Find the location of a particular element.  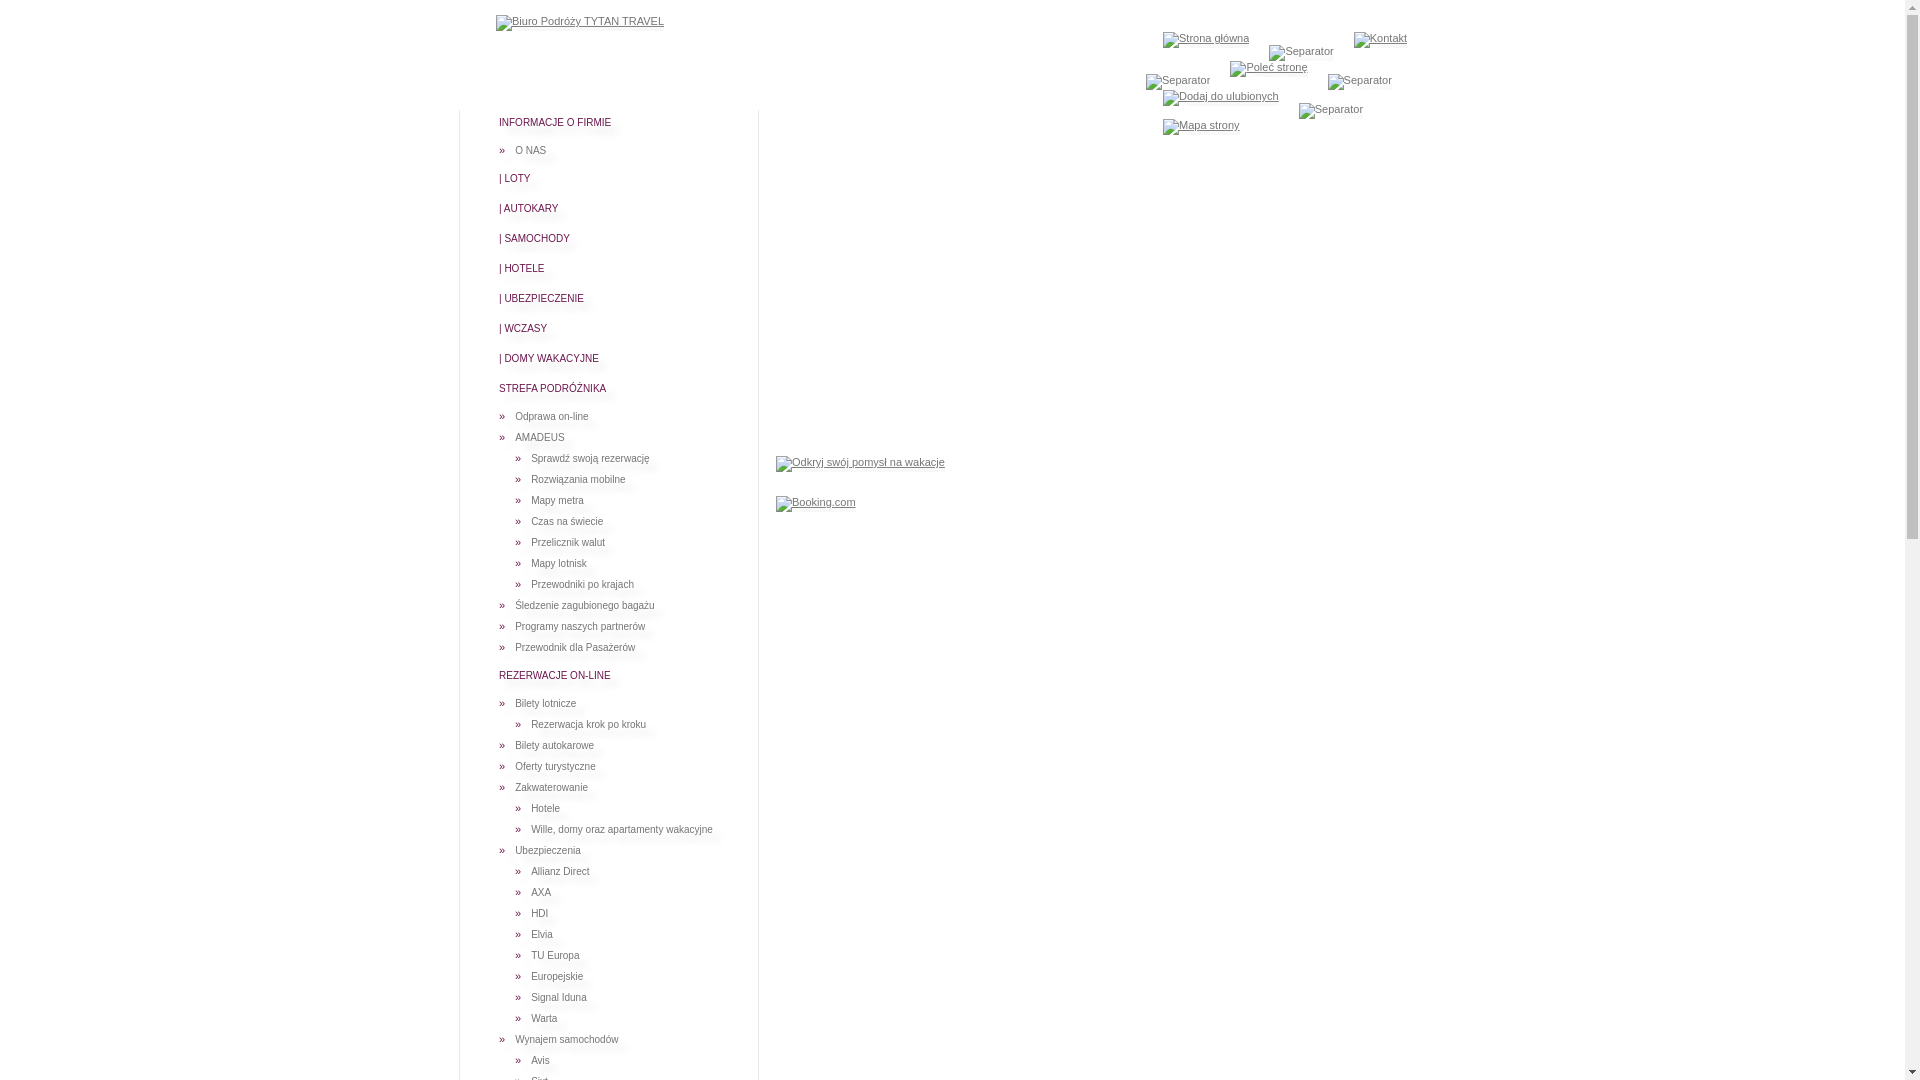

Hotele is located at coordinates (546, 809).